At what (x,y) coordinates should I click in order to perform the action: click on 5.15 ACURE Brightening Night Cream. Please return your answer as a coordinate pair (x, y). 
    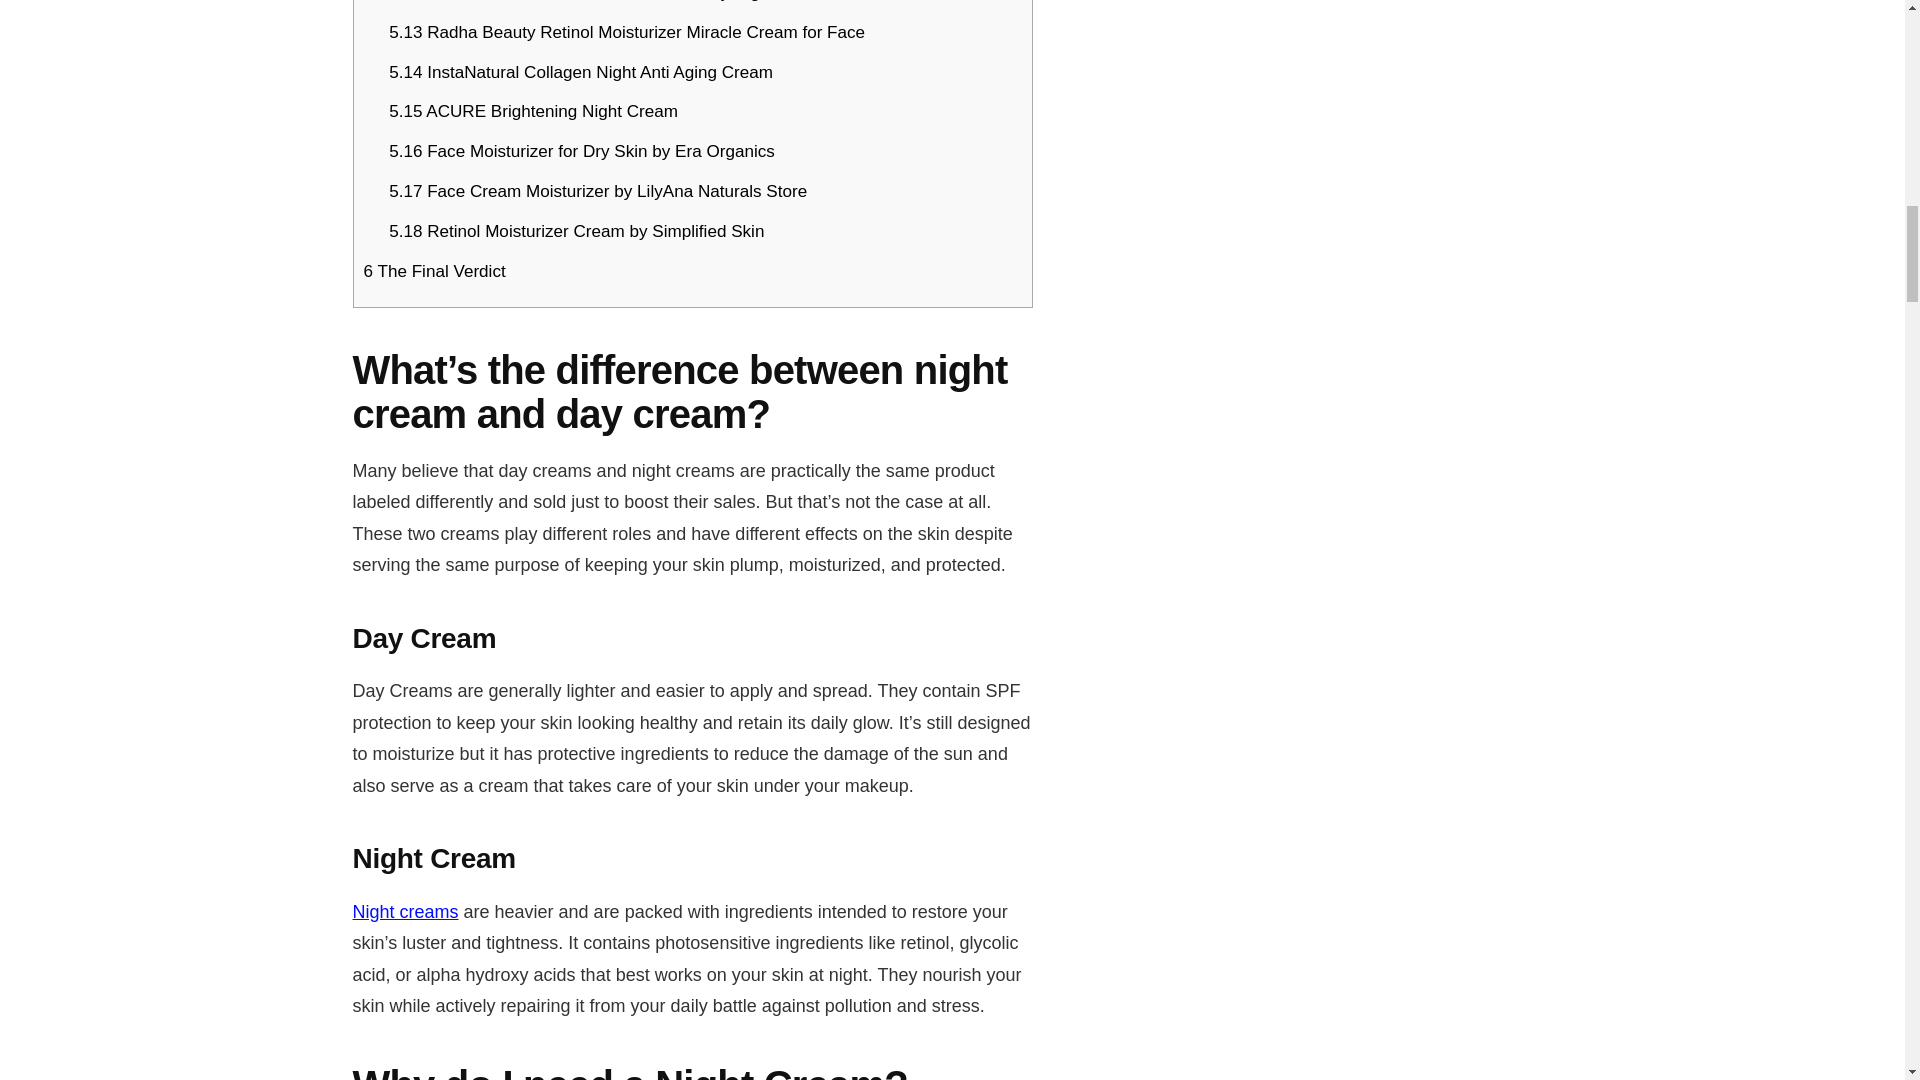
    Looking at the image, I should click on (533, 110).